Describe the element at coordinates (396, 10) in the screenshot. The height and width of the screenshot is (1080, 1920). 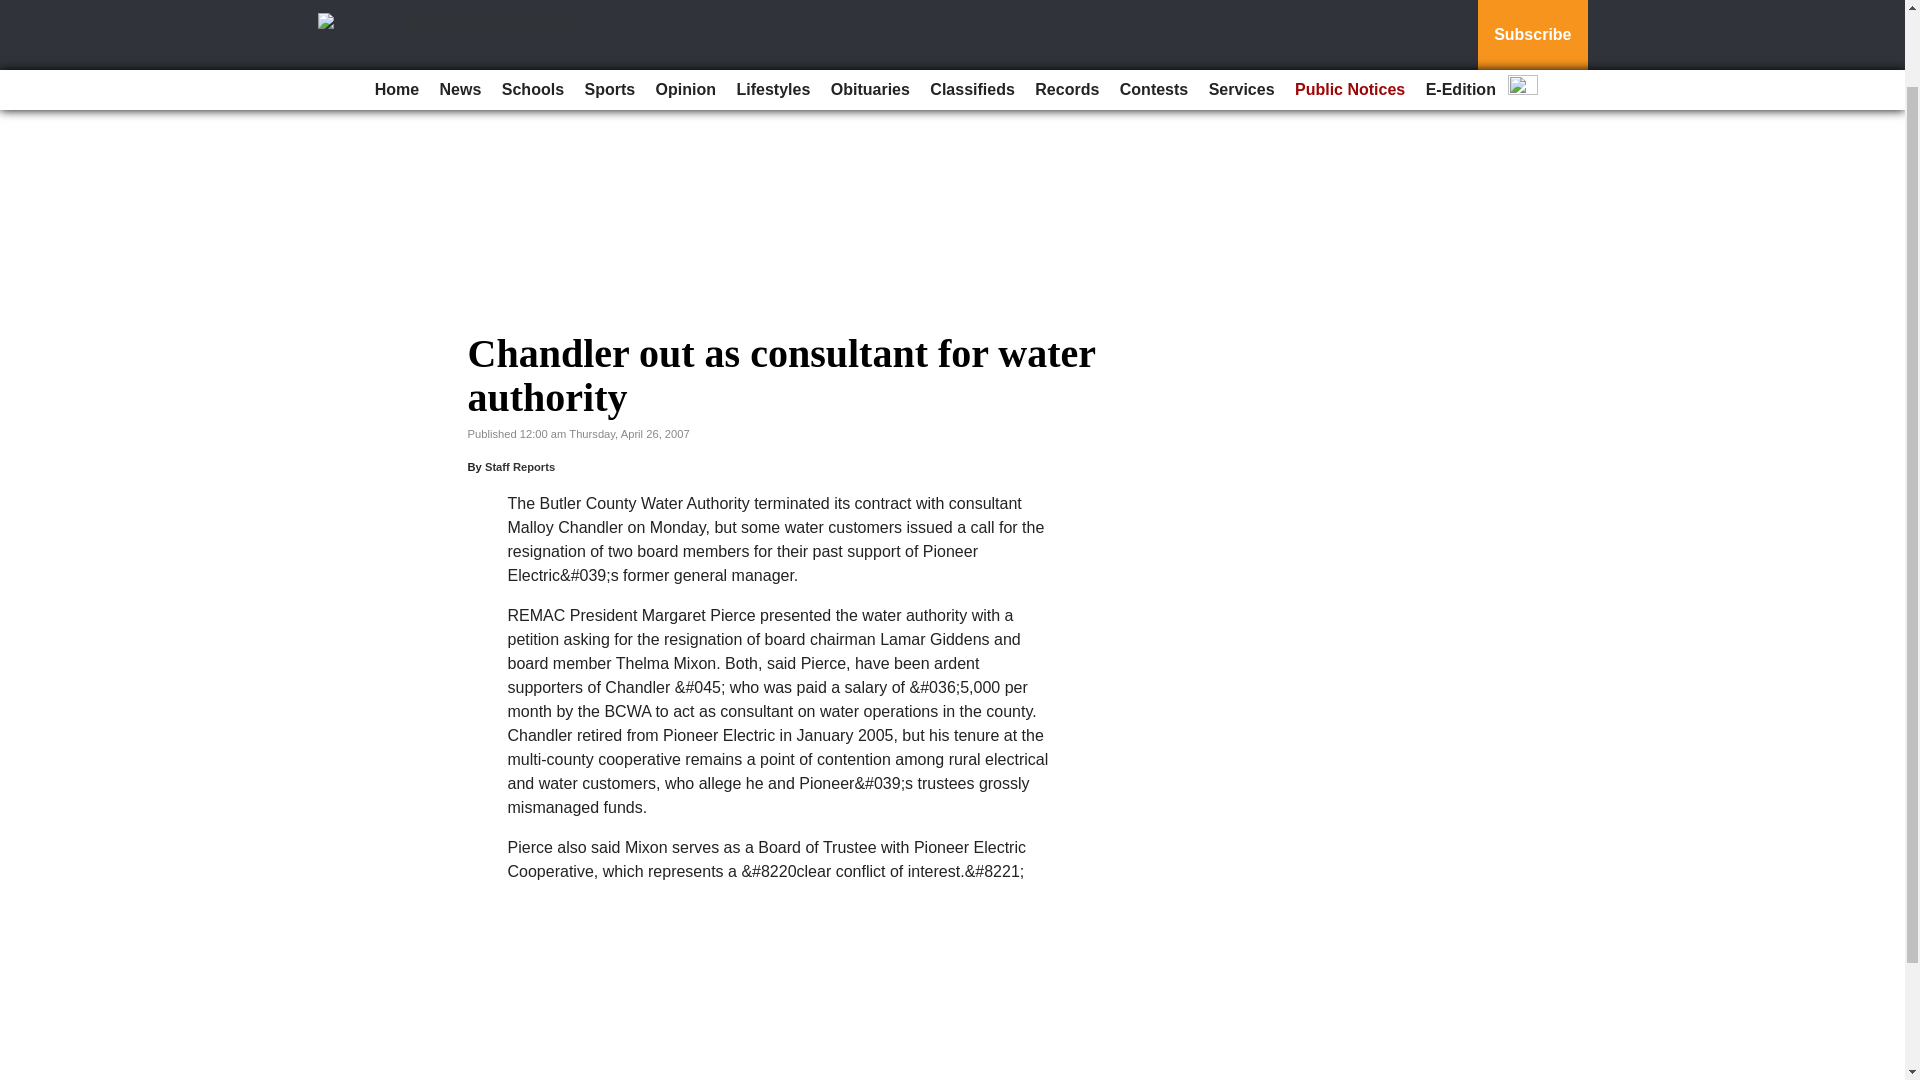
I see `Home` at that location.